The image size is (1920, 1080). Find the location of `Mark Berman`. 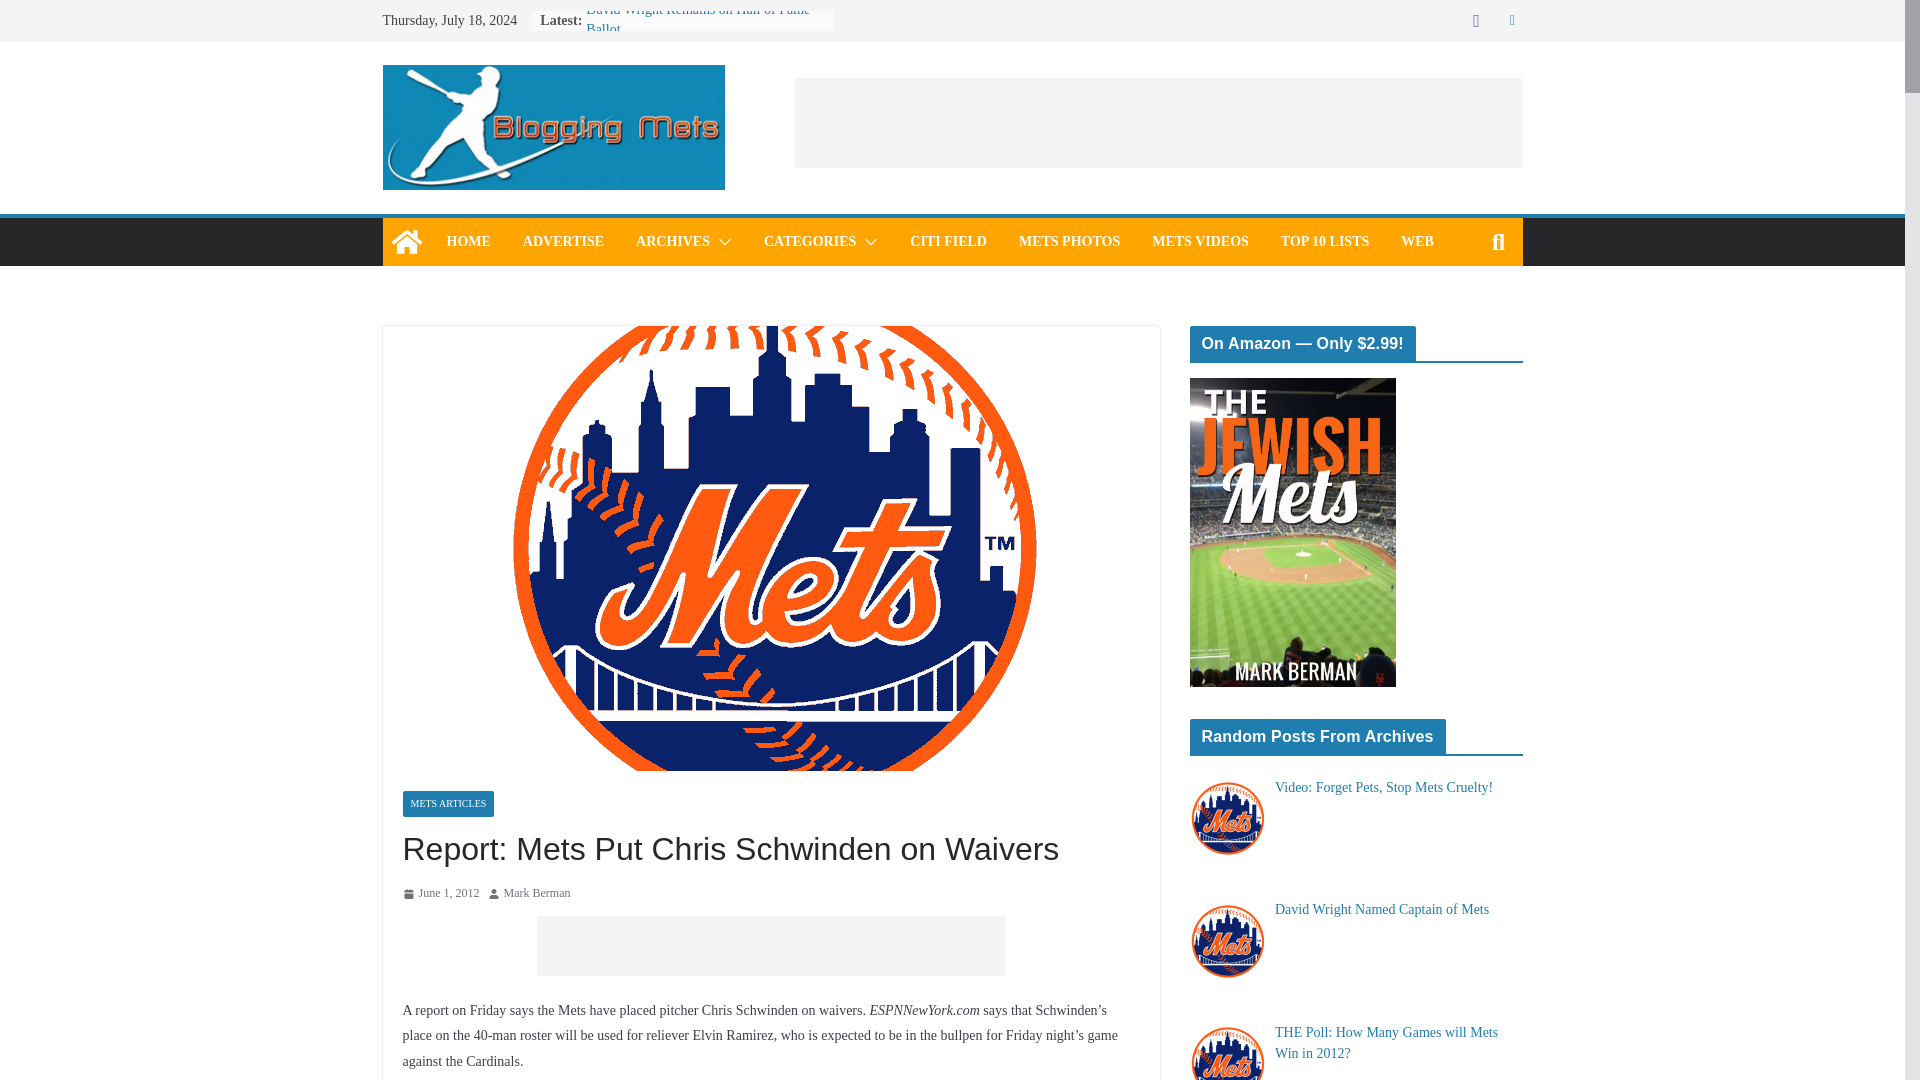

Mark Berman is located at coordinates (536, 894).